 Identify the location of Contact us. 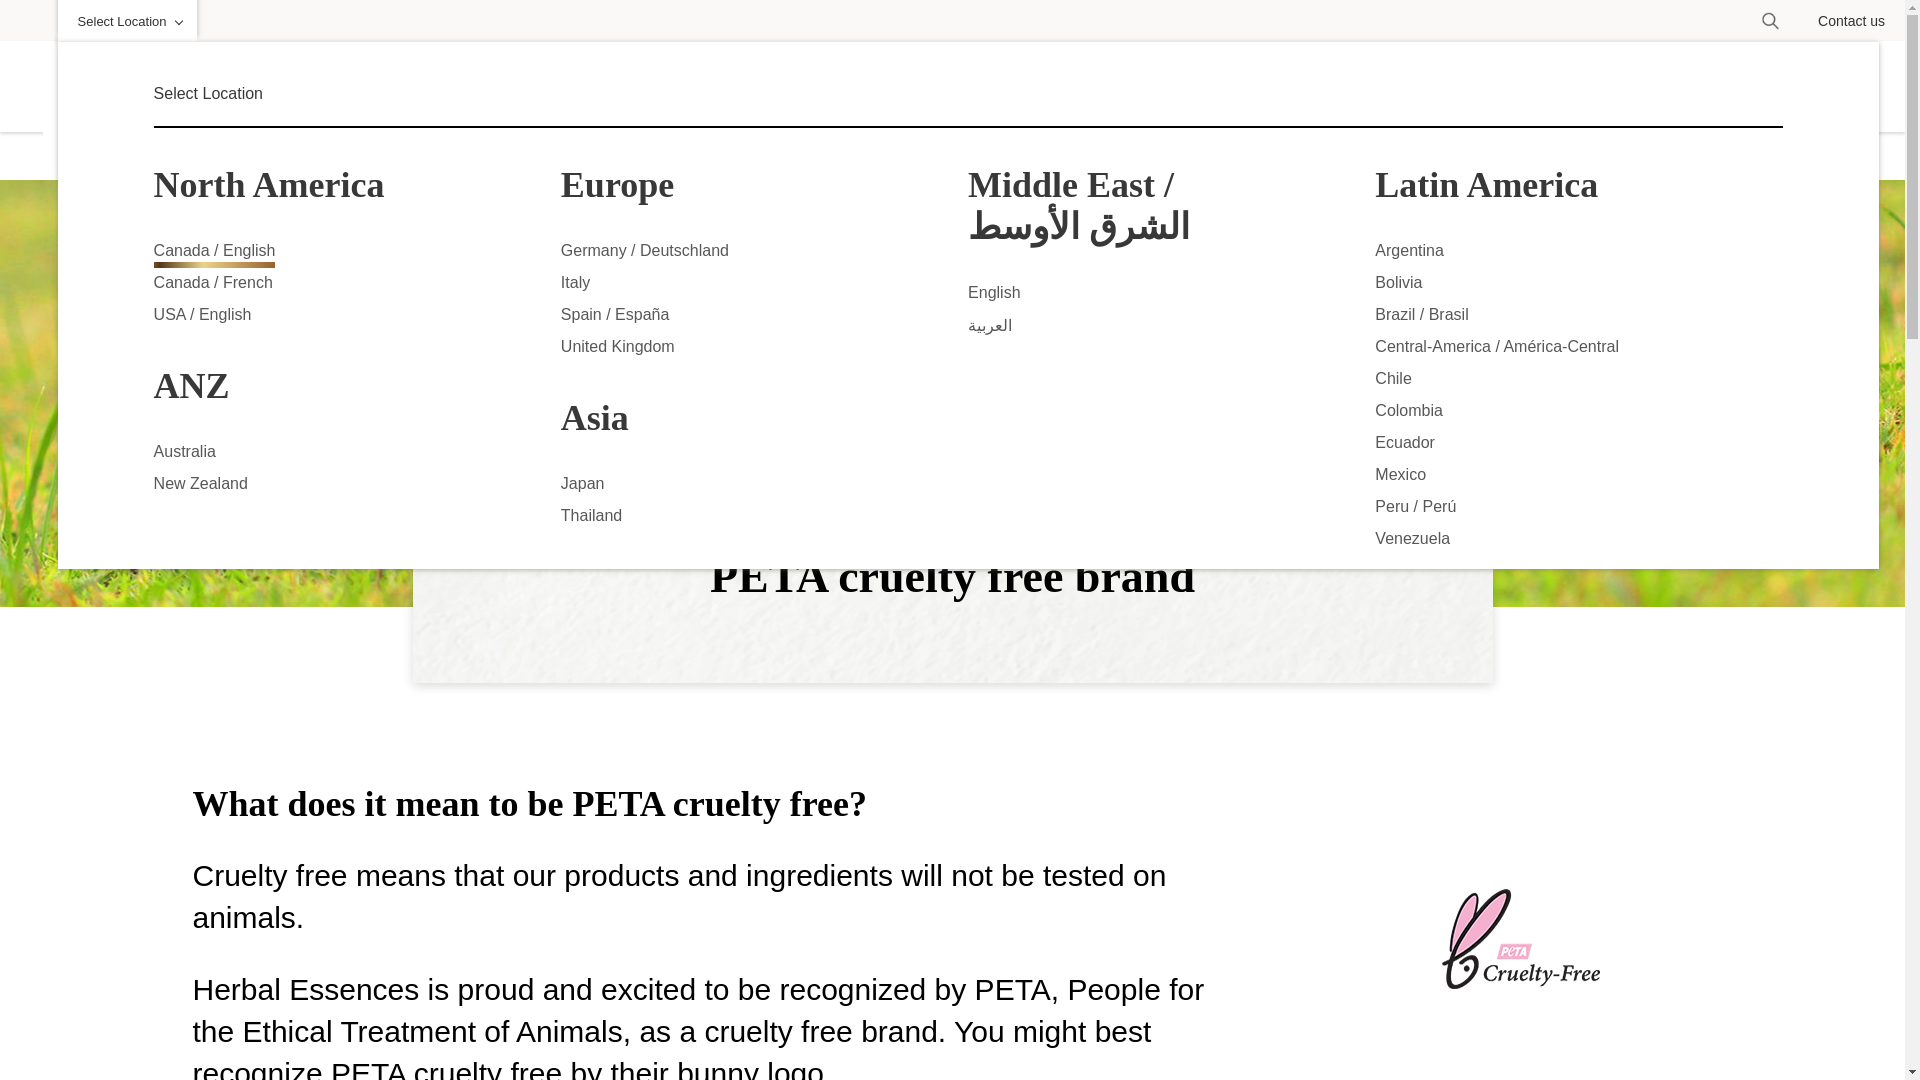
(1852, 20).